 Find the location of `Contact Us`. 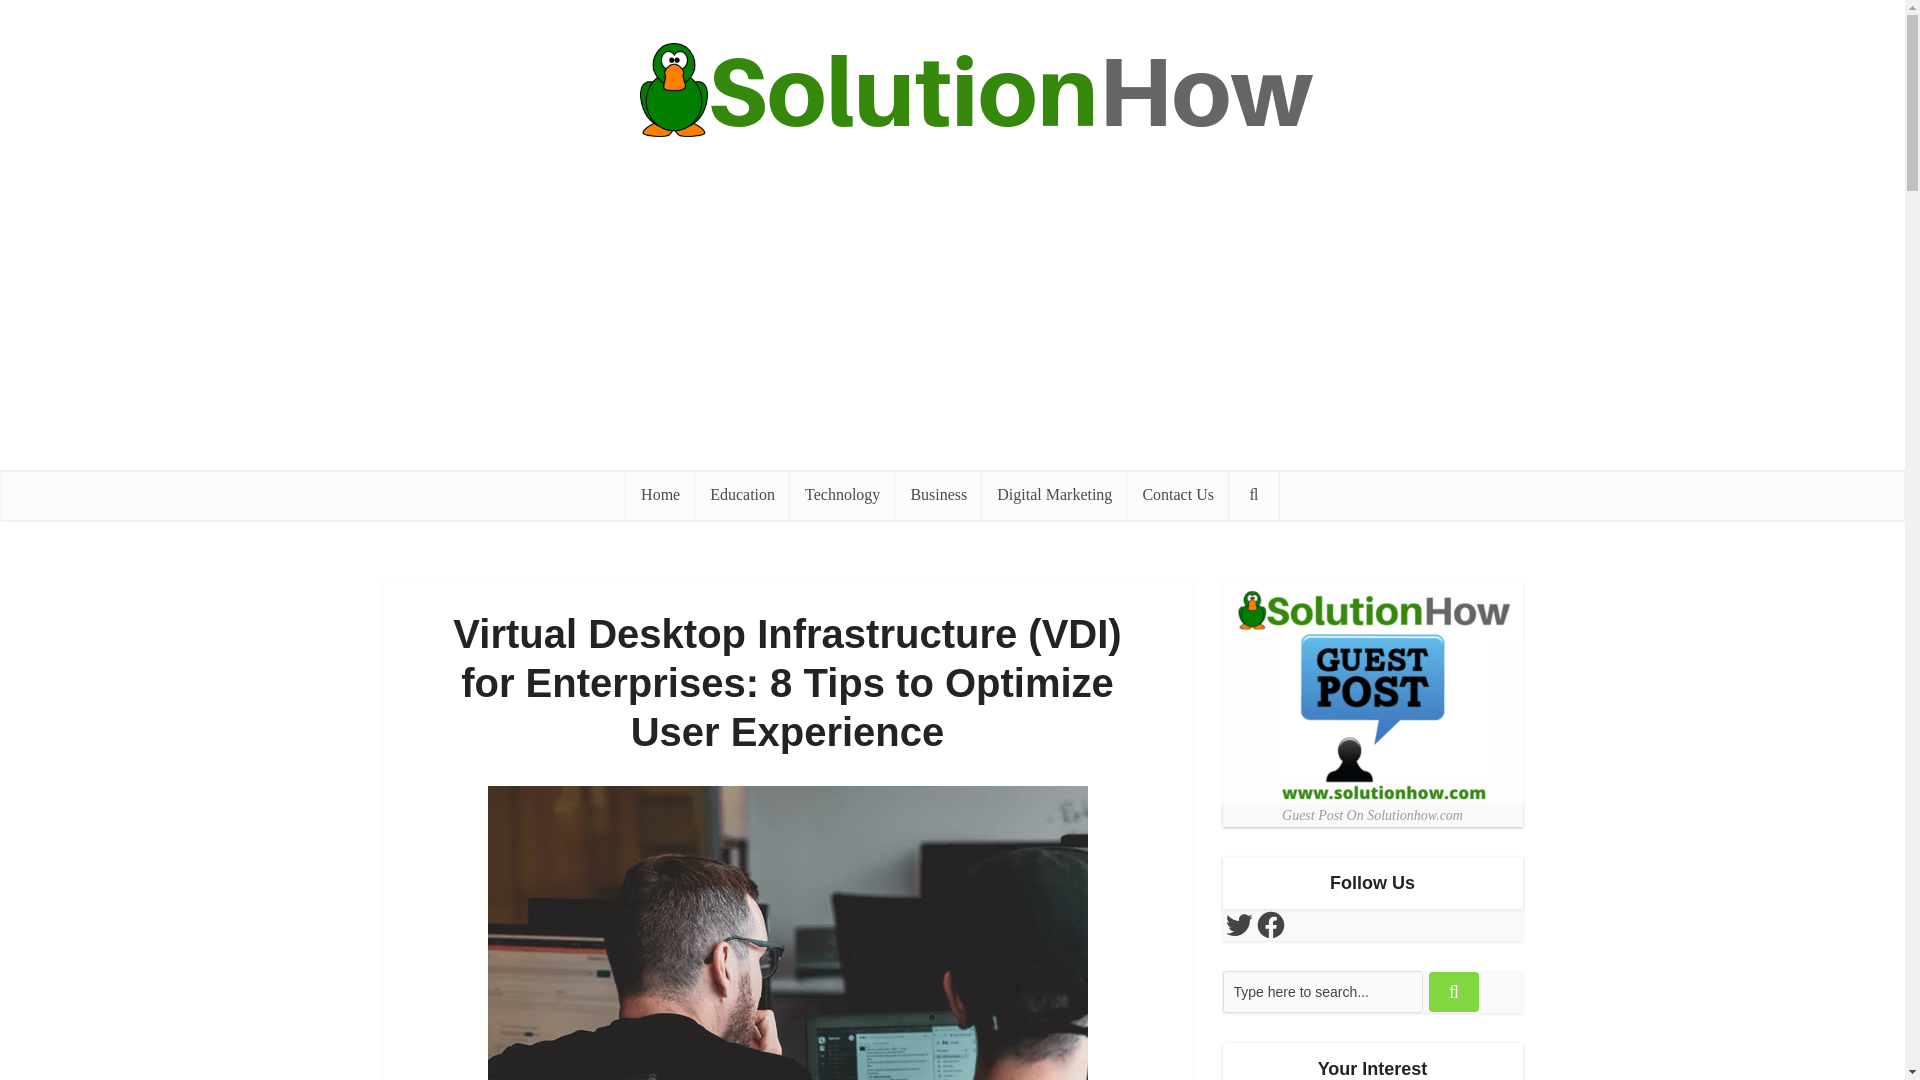

Contact Us is located at coordinates (1178, 494).